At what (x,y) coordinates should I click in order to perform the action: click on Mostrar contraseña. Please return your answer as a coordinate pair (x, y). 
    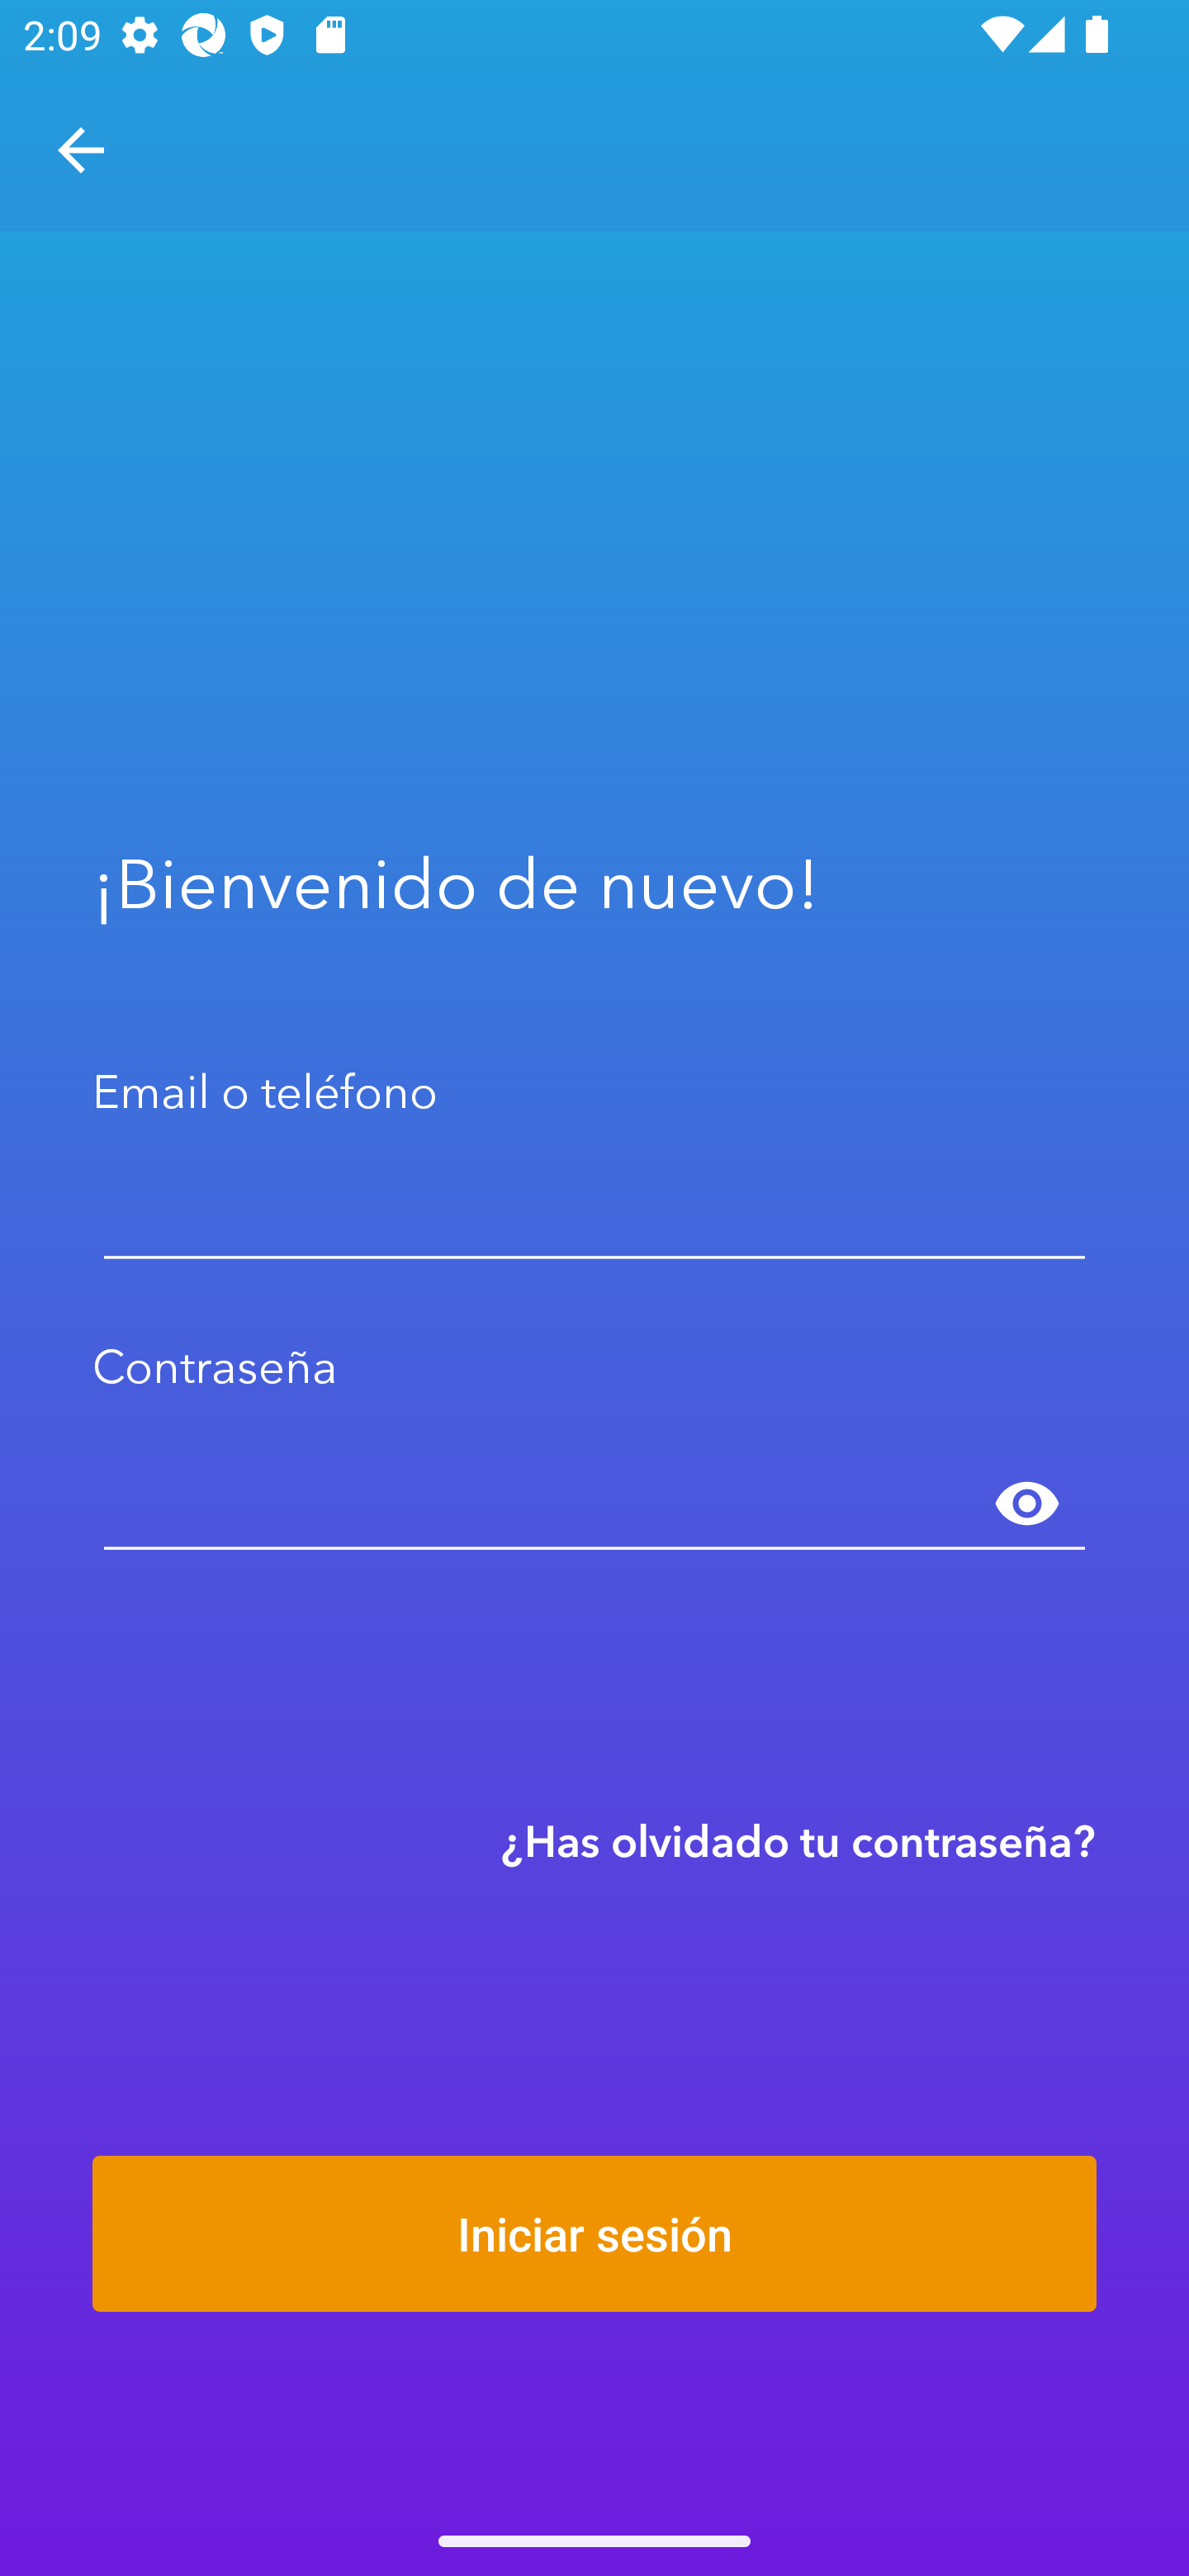
    Looking at the image, I should click on (1027, 1504).